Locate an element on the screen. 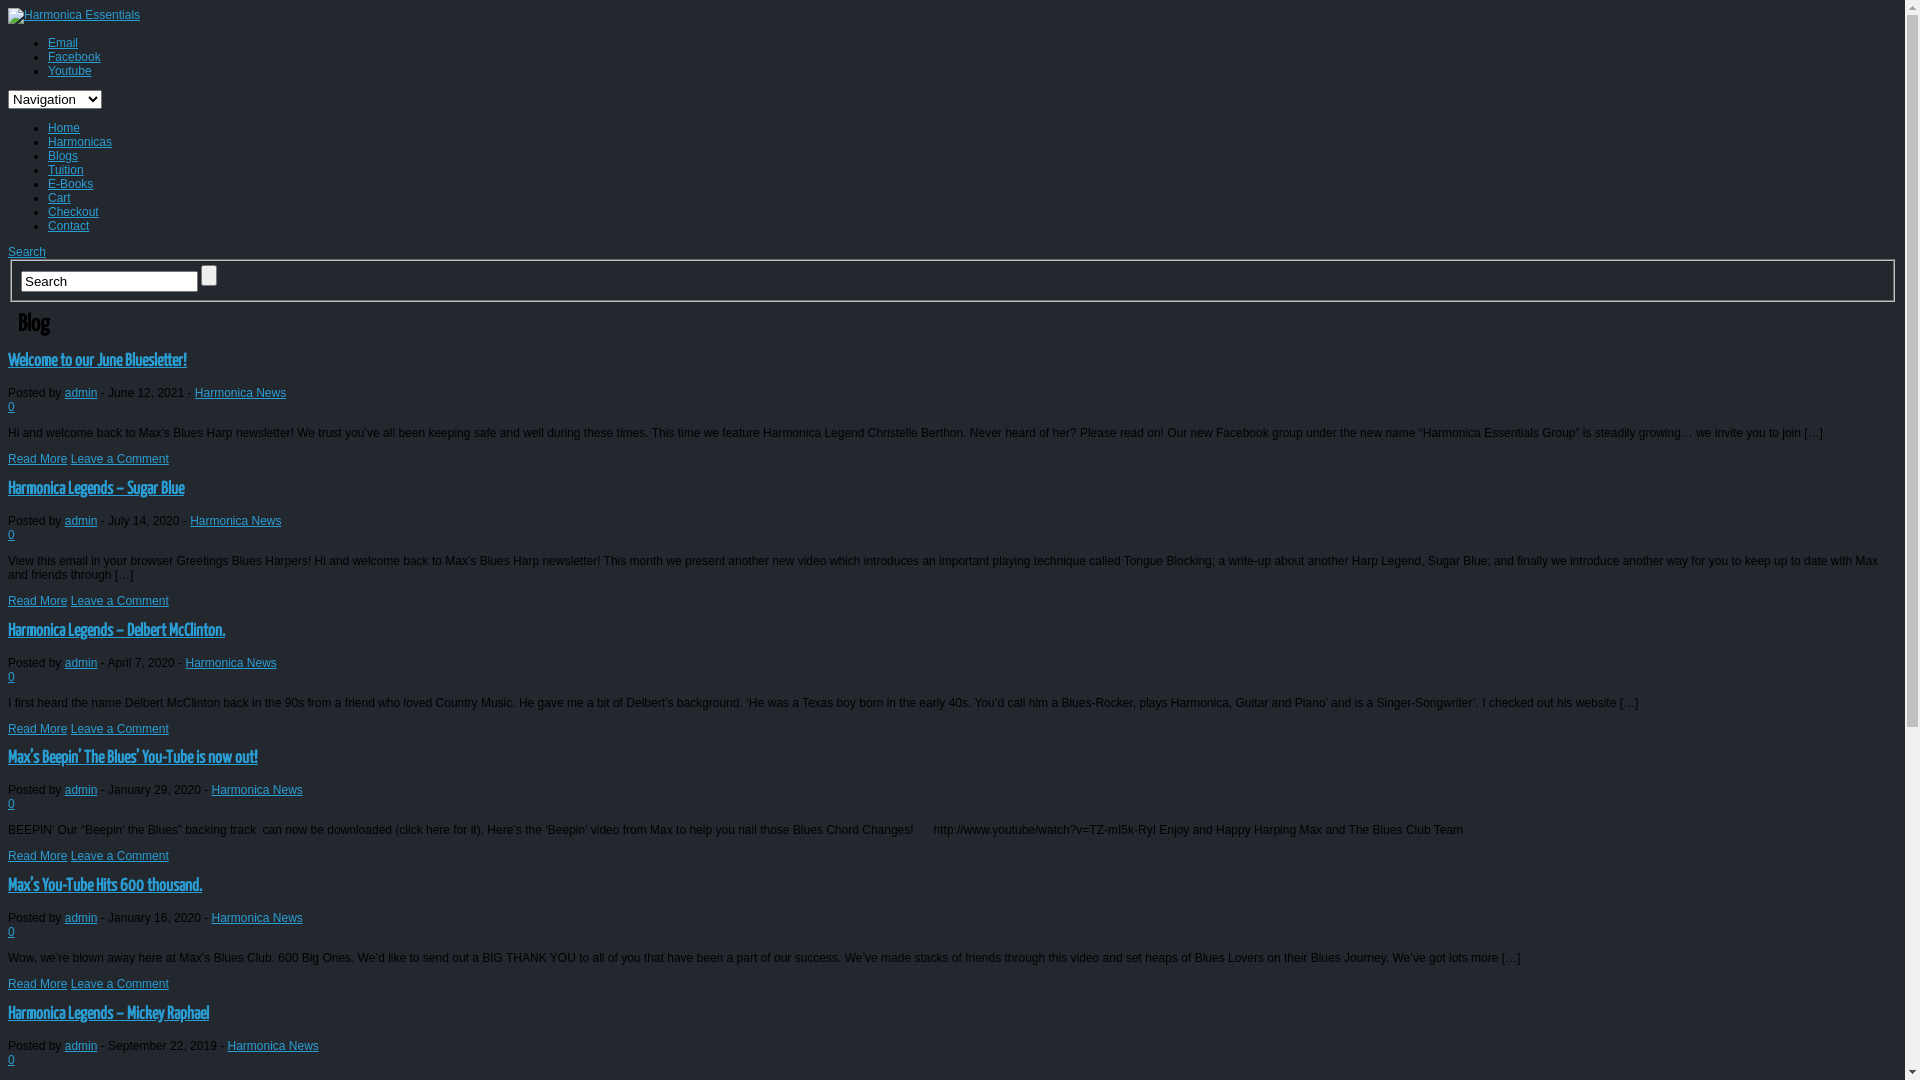 This screenshot has width=1920, height=1080. Welcome to our June Bluesletter! is located at coordinates (98, 362).